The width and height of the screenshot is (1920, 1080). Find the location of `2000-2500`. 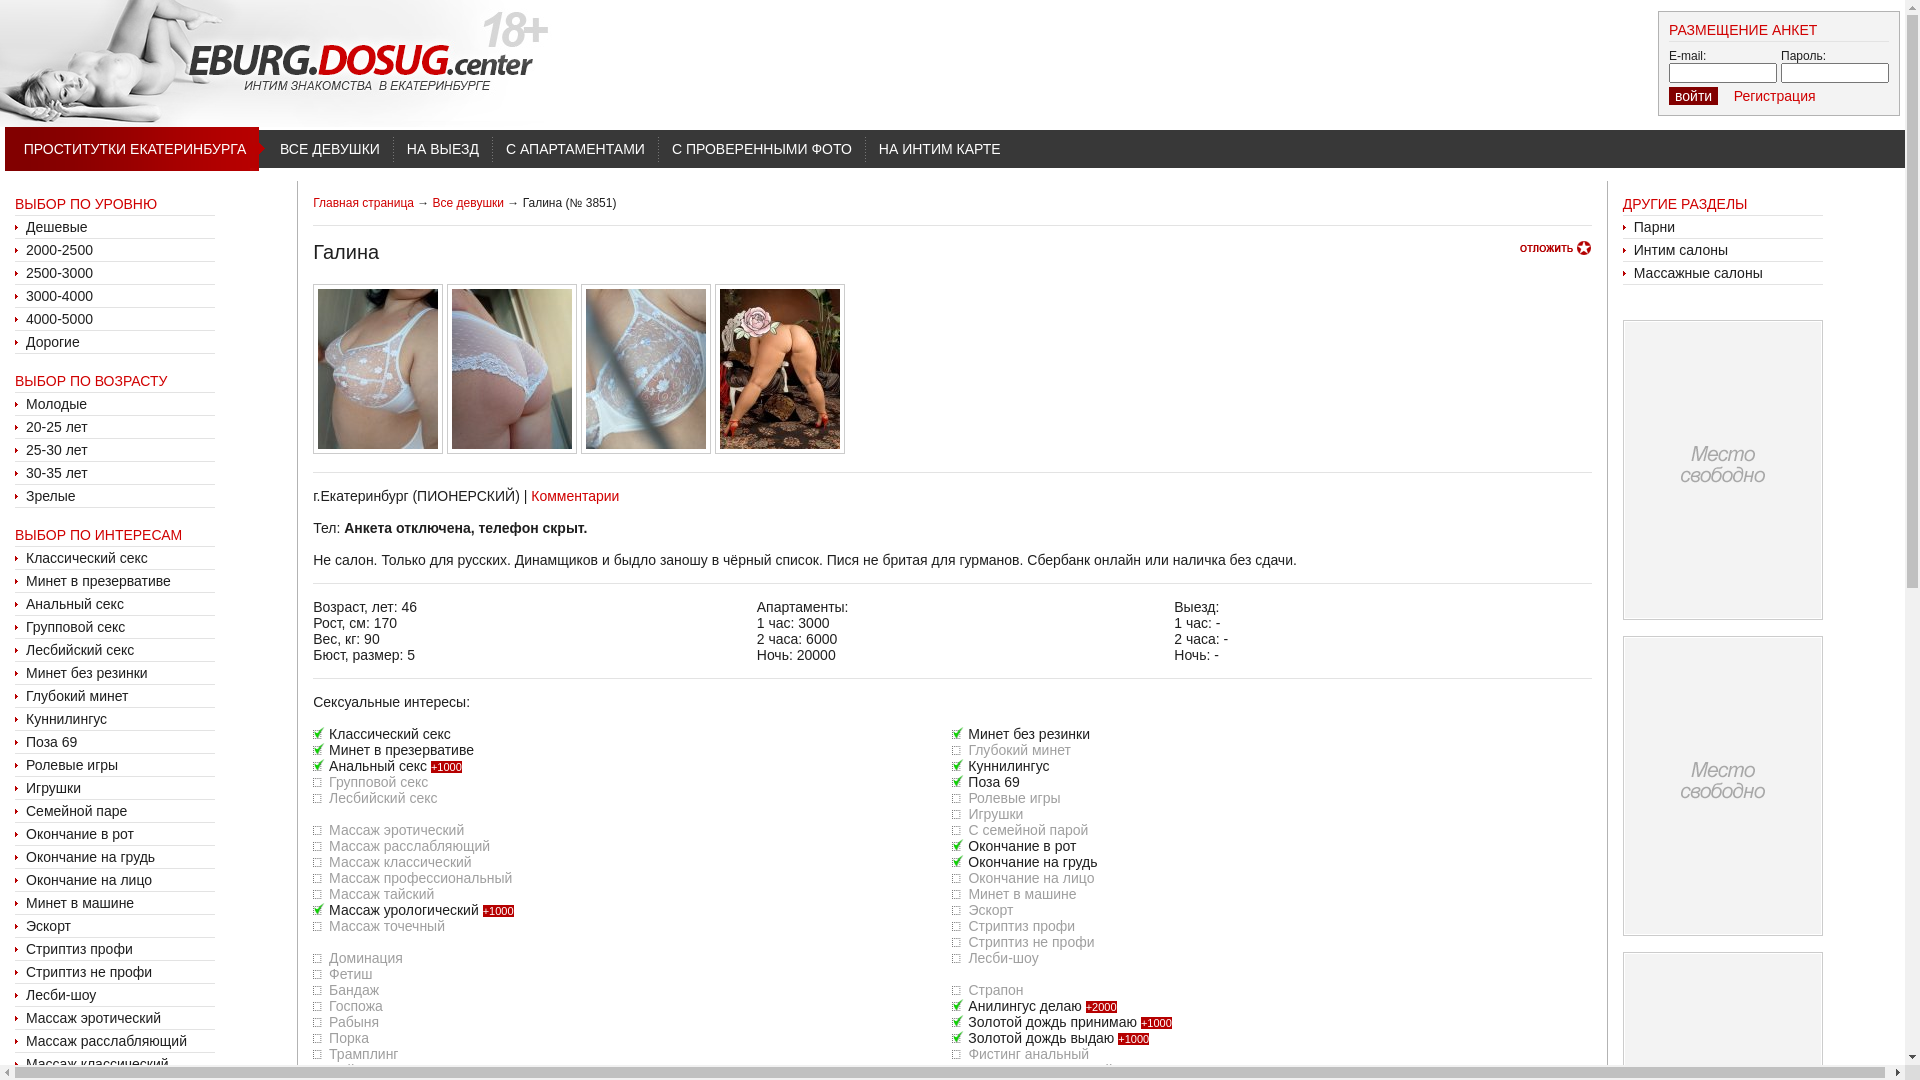

2000-2500 is located at coordinates (60, 250).